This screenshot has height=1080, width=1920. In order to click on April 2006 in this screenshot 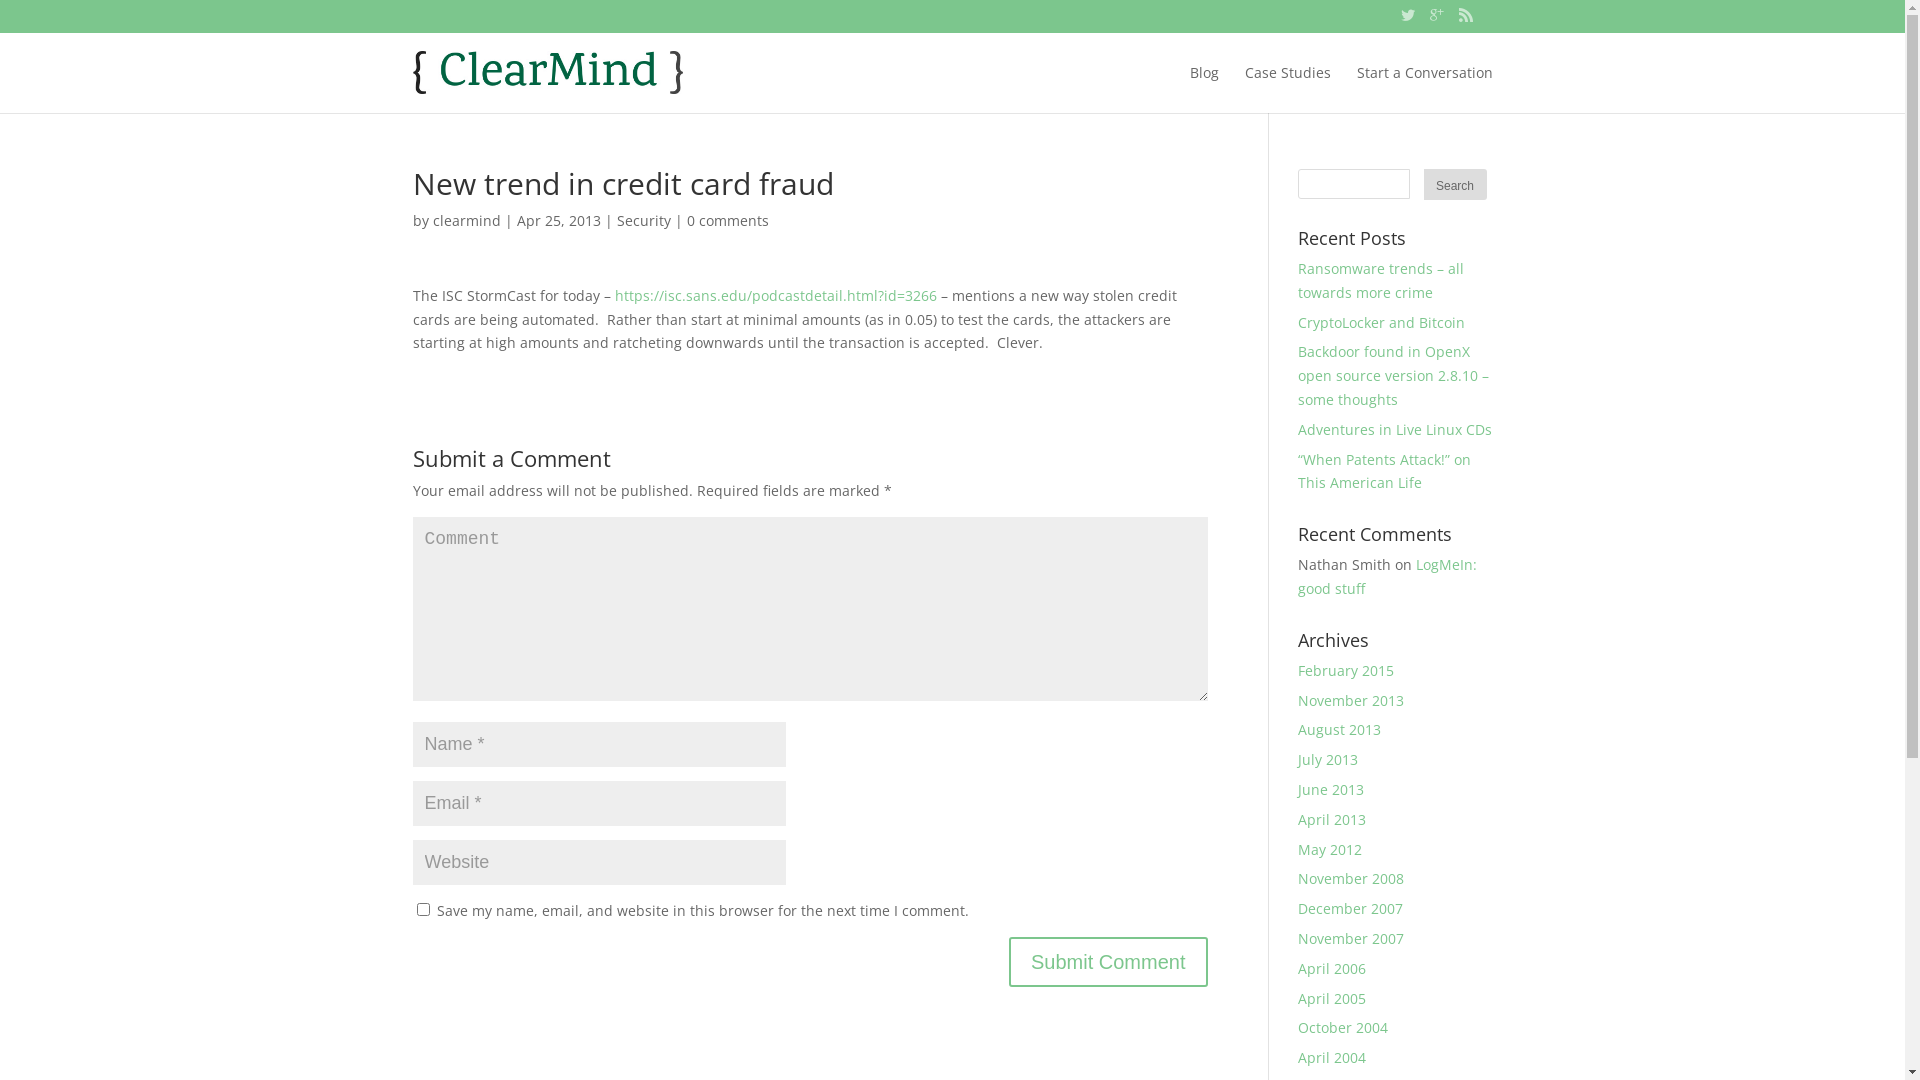, I will do `click(1332, 968)`.